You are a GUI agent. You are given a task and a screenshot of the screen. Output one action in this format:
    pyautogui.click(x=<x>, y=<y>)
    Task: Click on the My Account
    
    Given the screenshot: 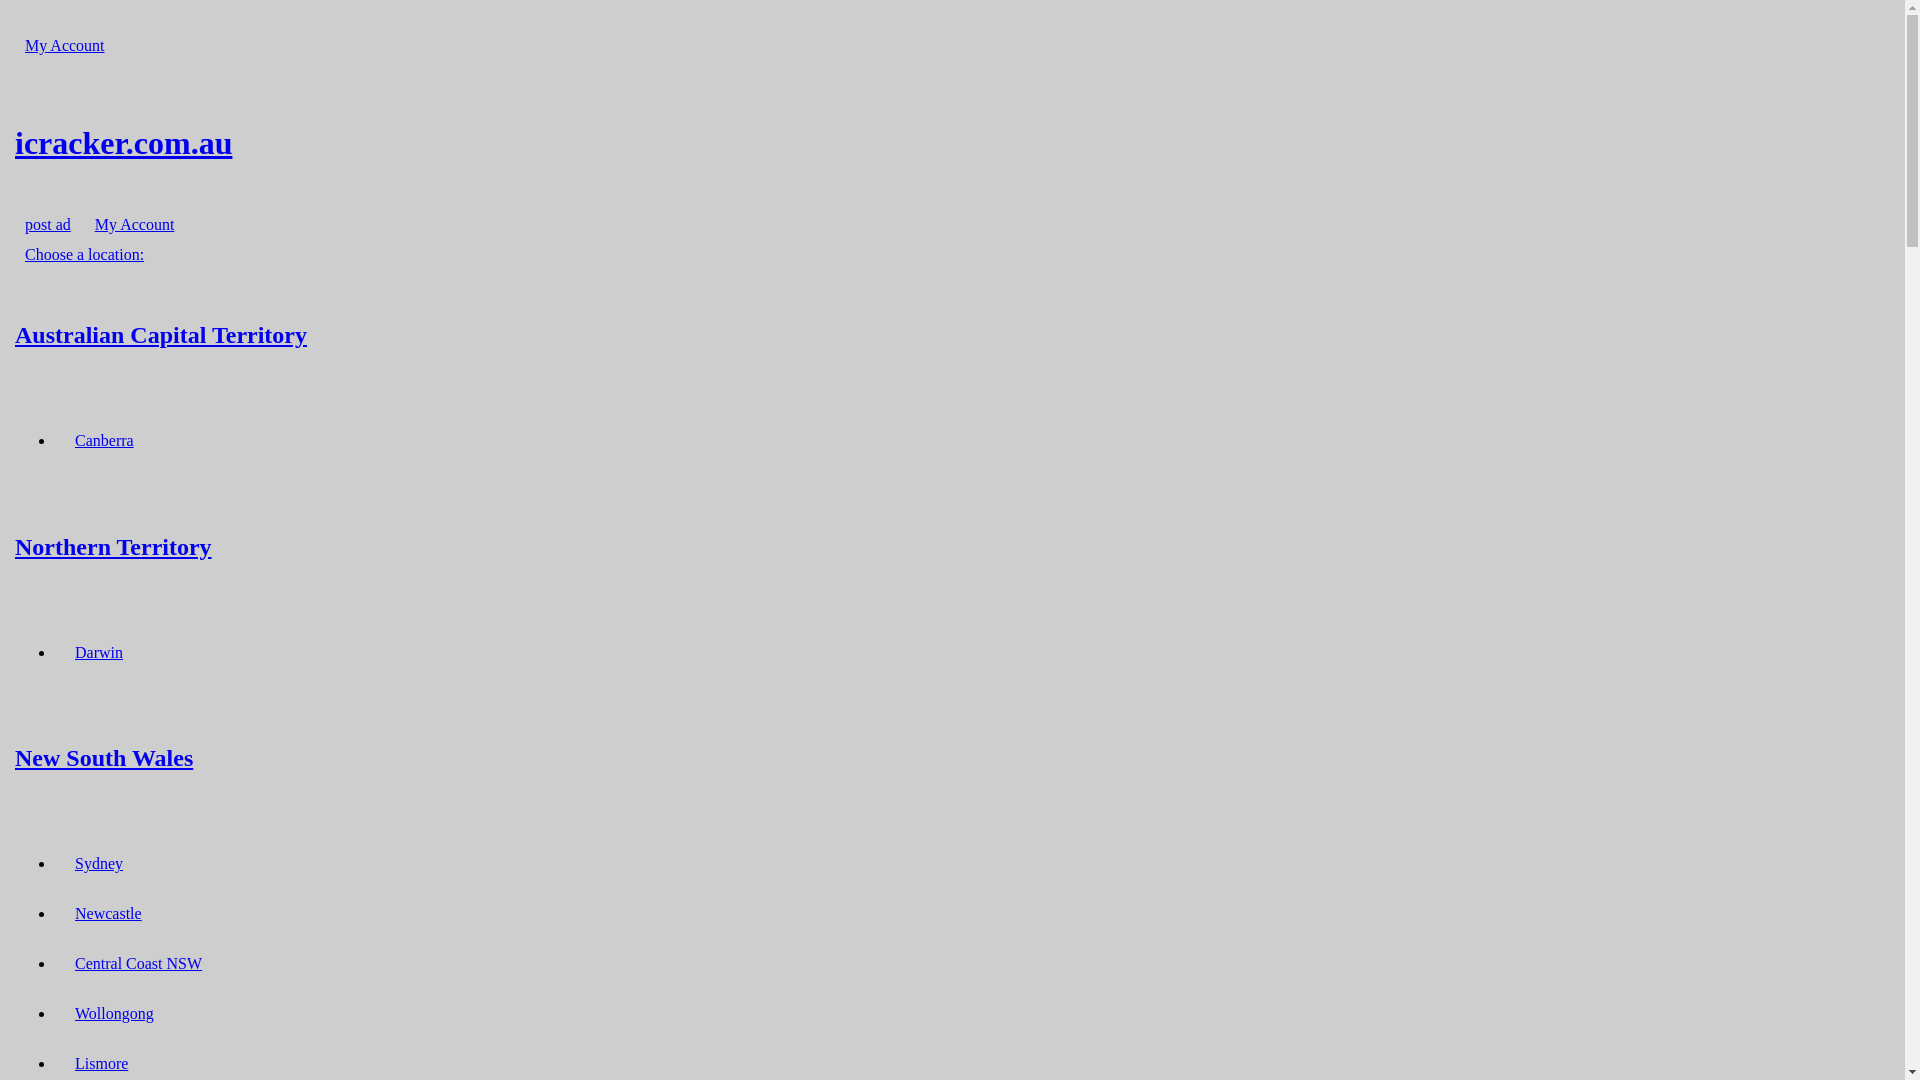 What is the action you would take?
    pyautogui.click(x=65, y=46)
    